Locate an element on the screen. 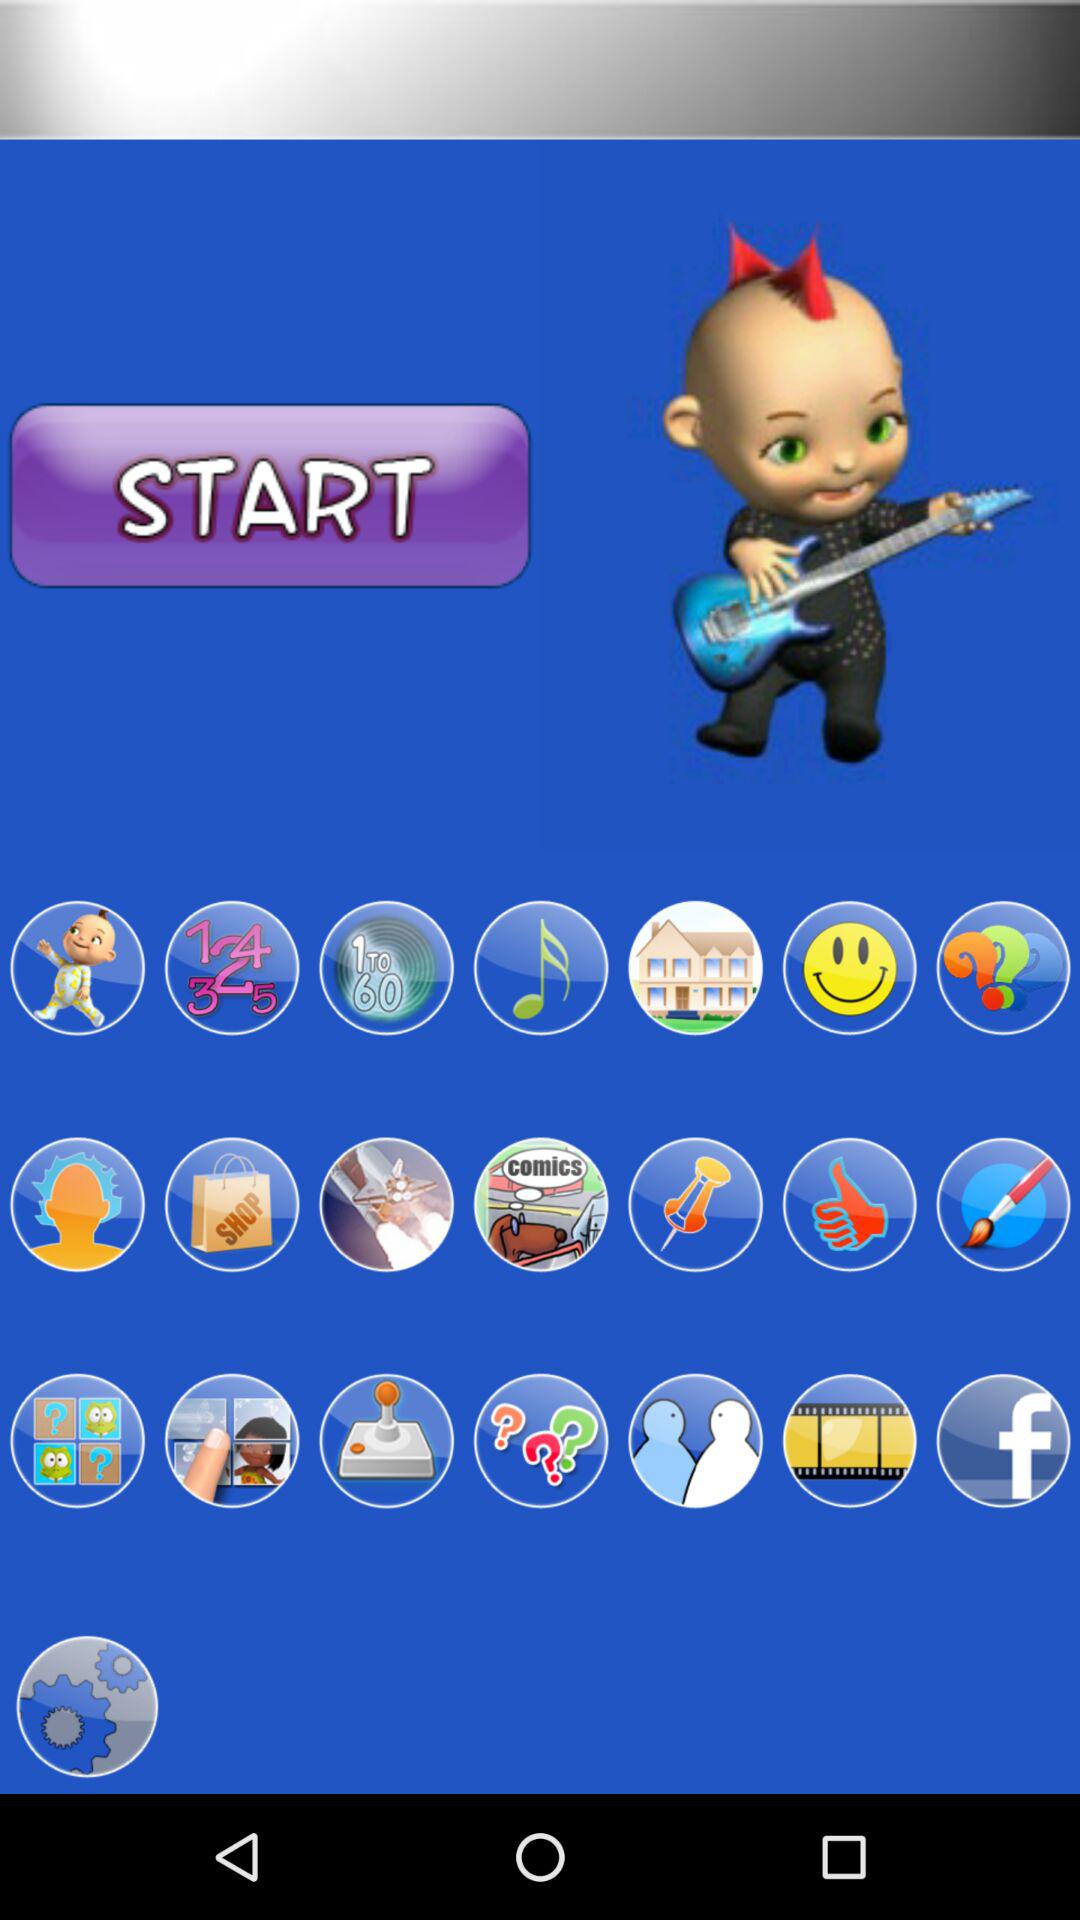 The width and height of the screenshot is (1080, 1920). choose pin is located at coordinates (695, 1204).